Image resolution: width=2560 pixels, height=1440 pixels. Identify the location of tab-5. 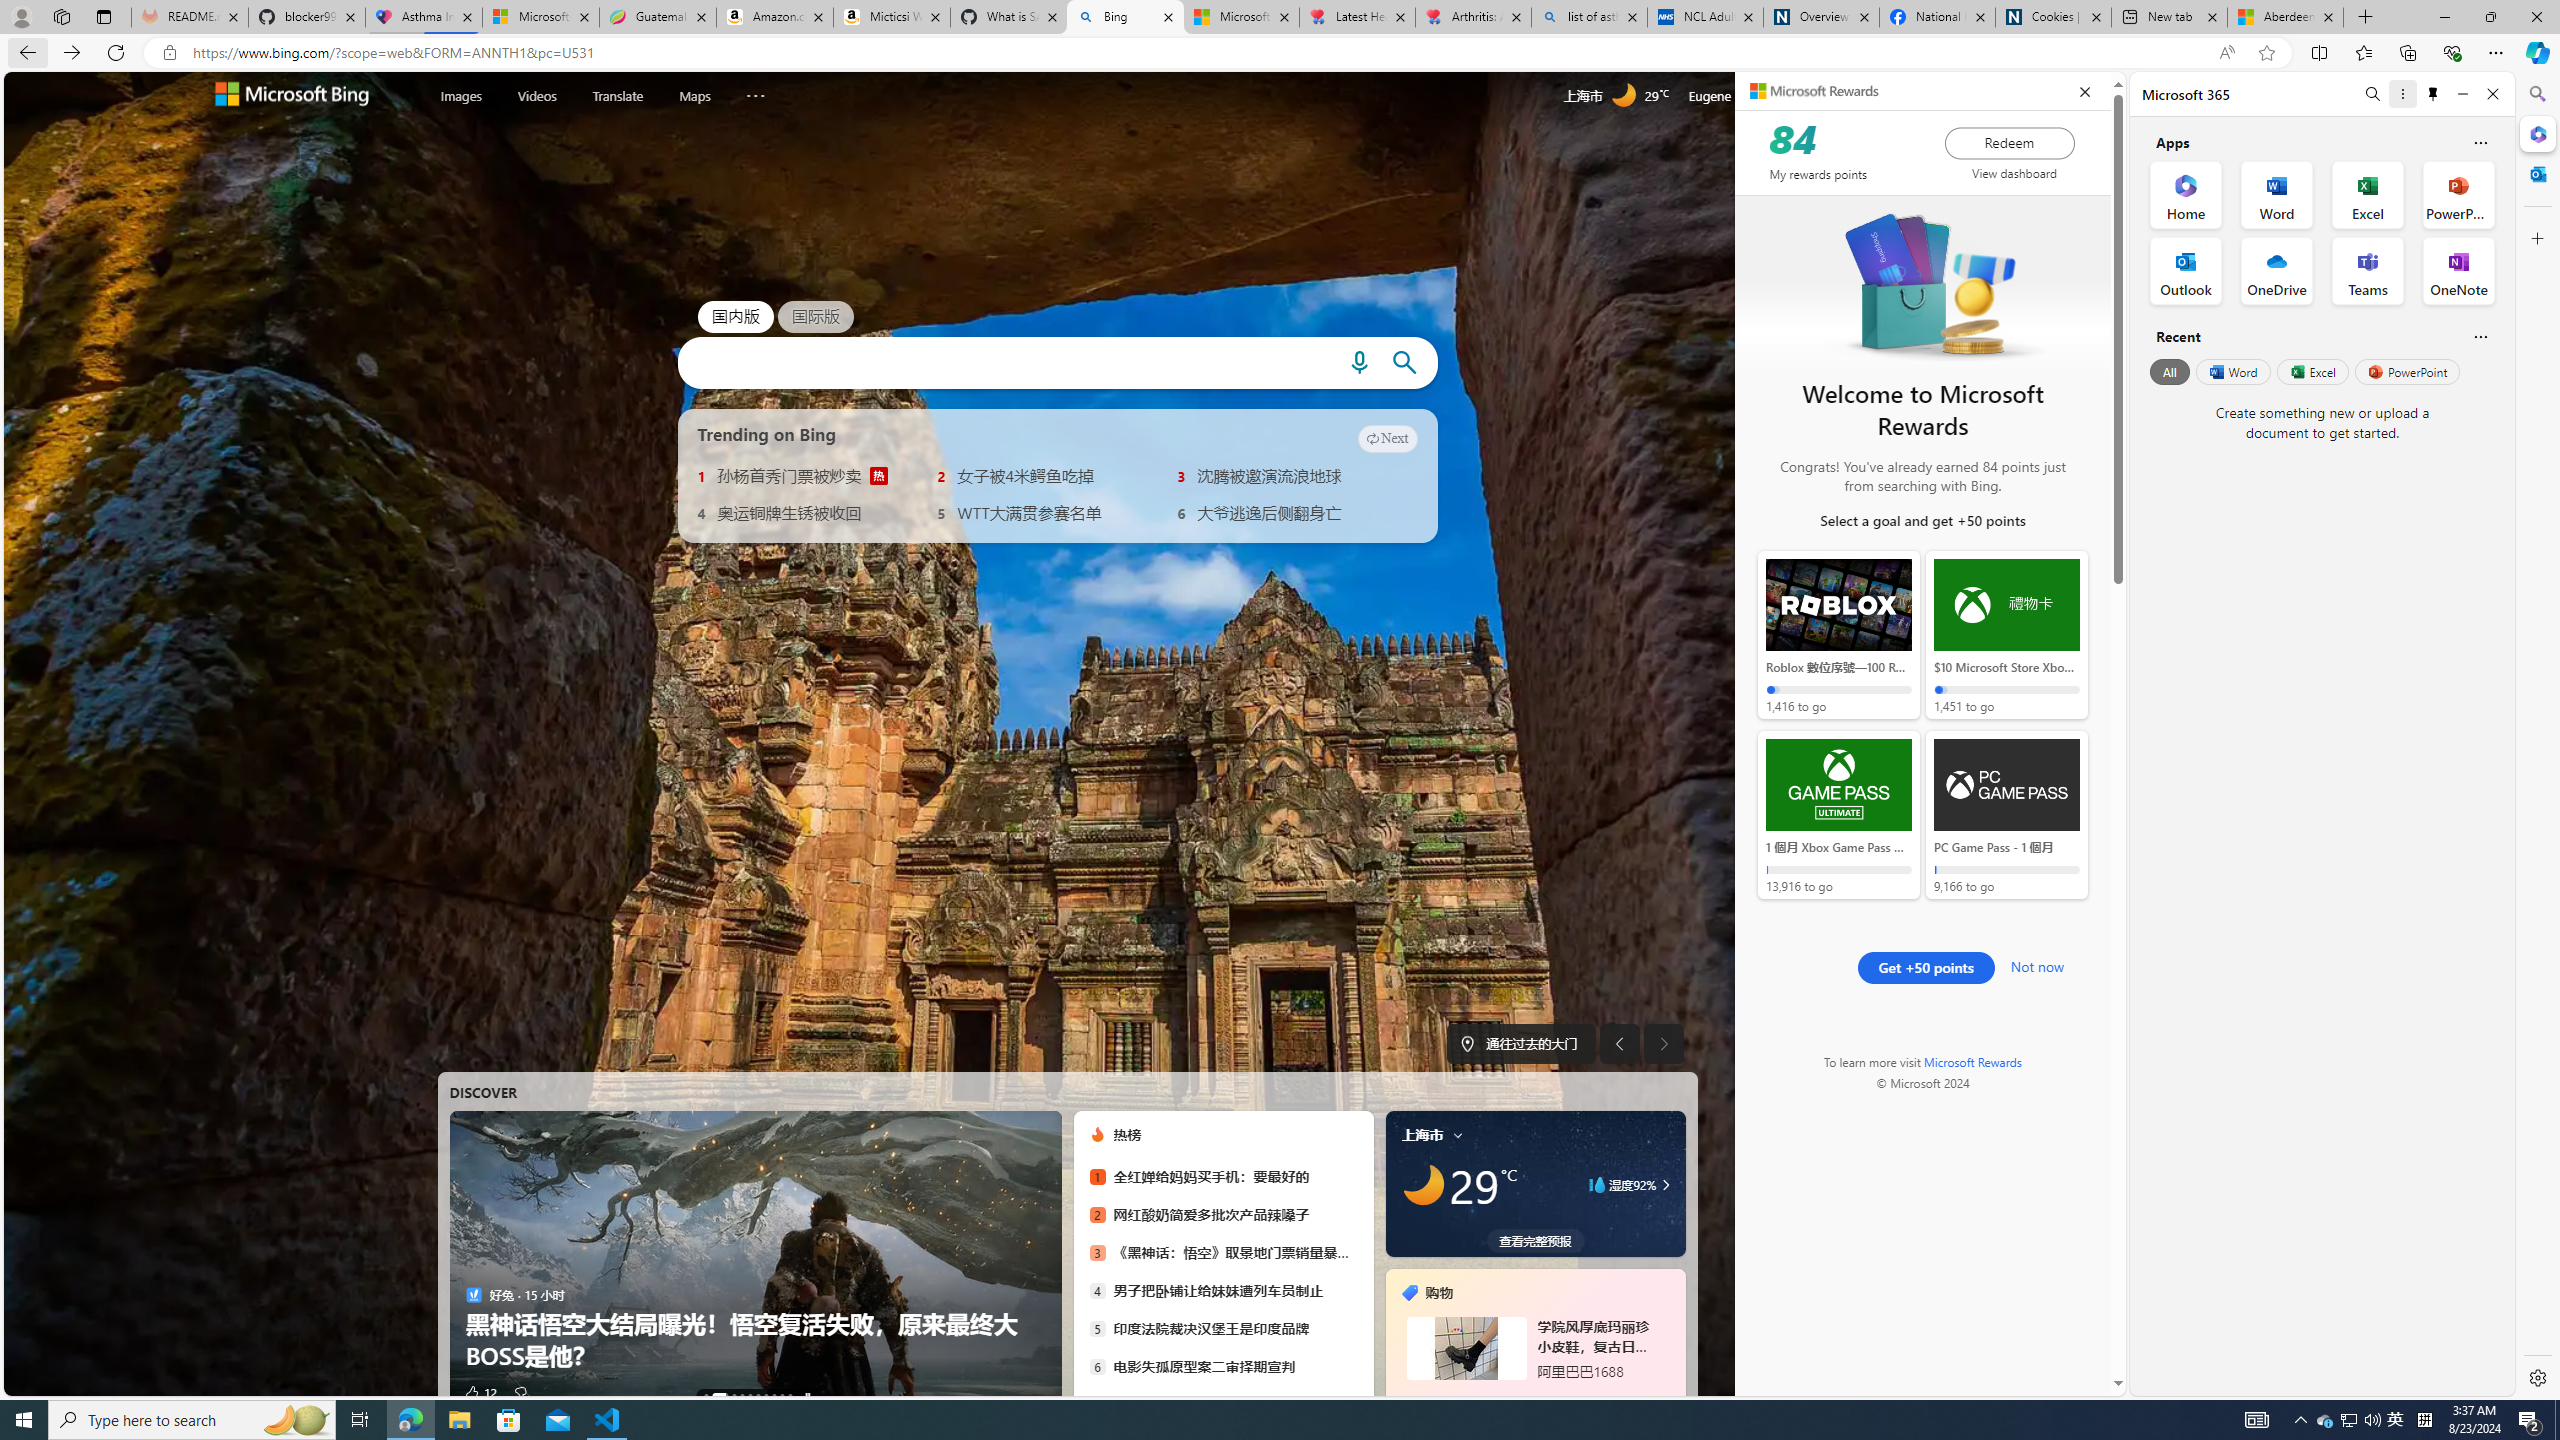
(1534, 1398).